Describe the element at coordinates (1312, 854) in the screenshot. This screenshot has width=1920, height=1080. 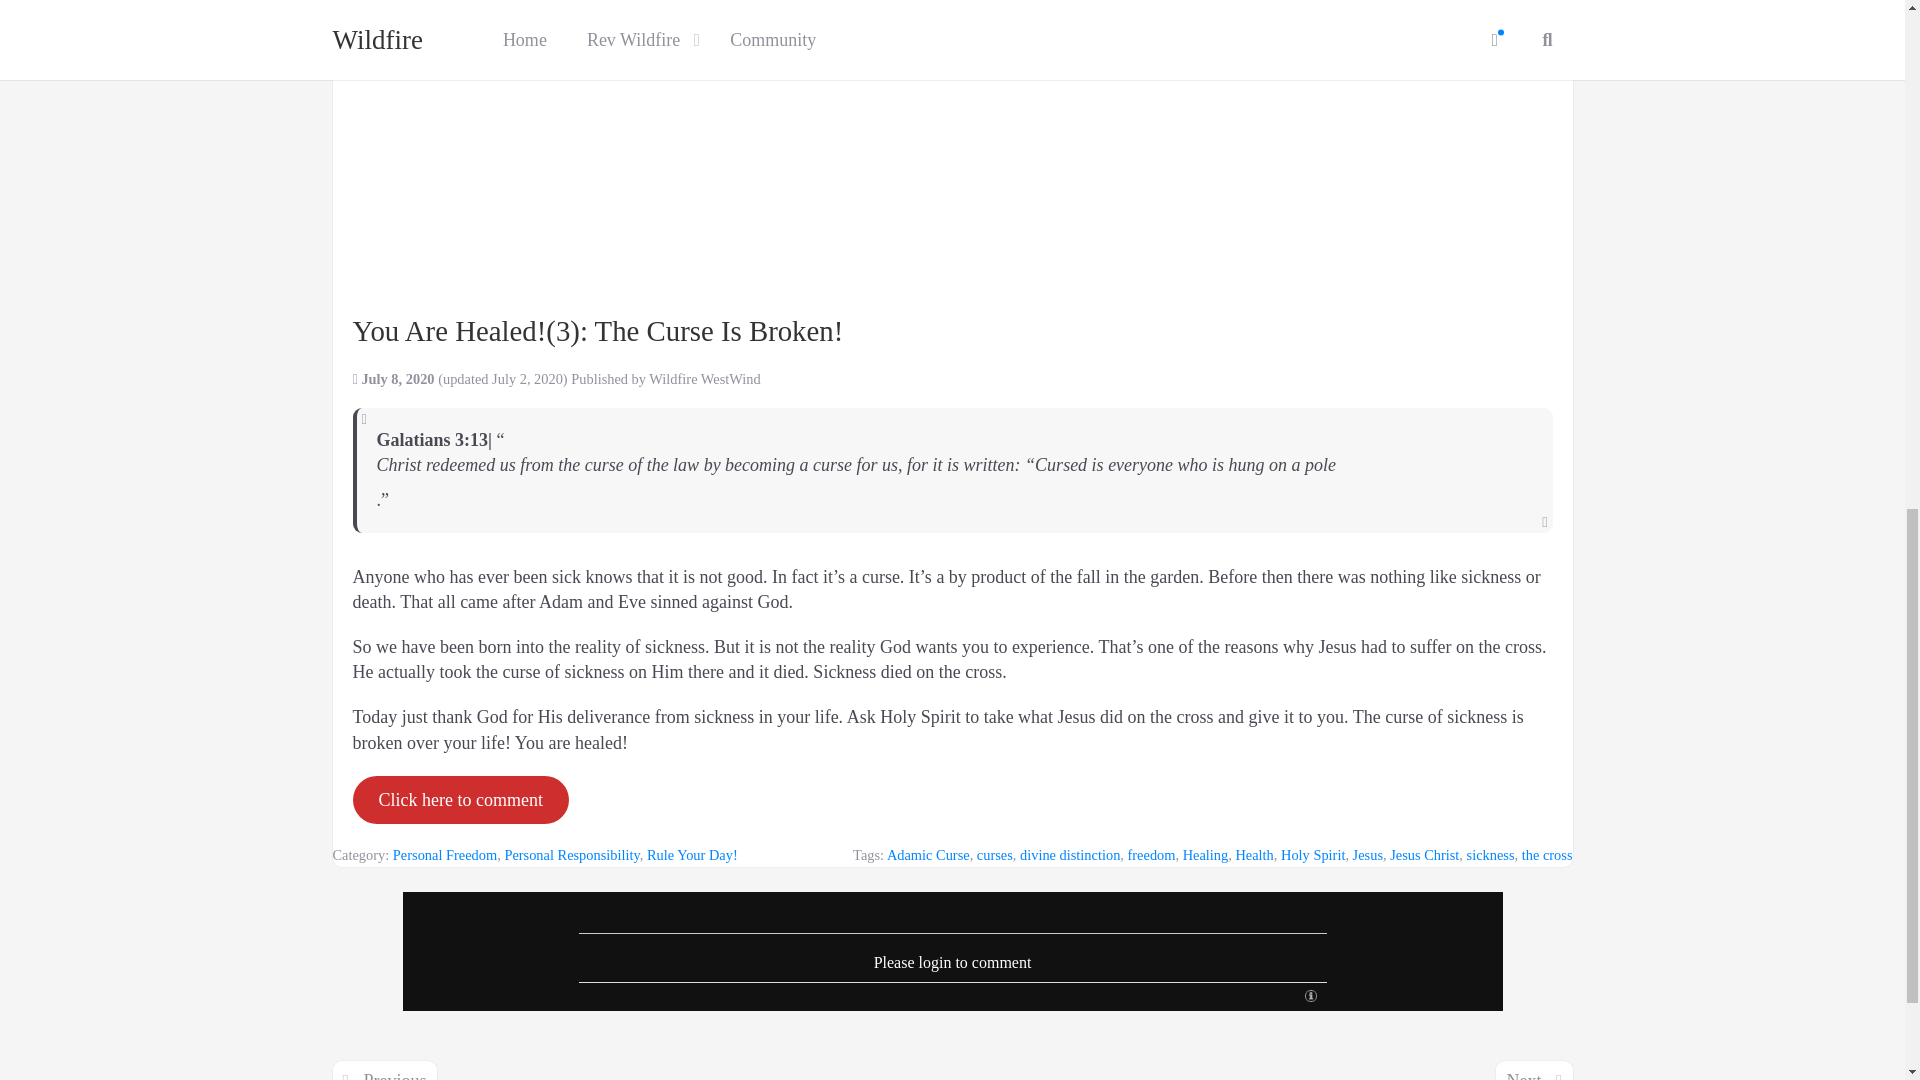
I see `Holy Spirit` at that location.